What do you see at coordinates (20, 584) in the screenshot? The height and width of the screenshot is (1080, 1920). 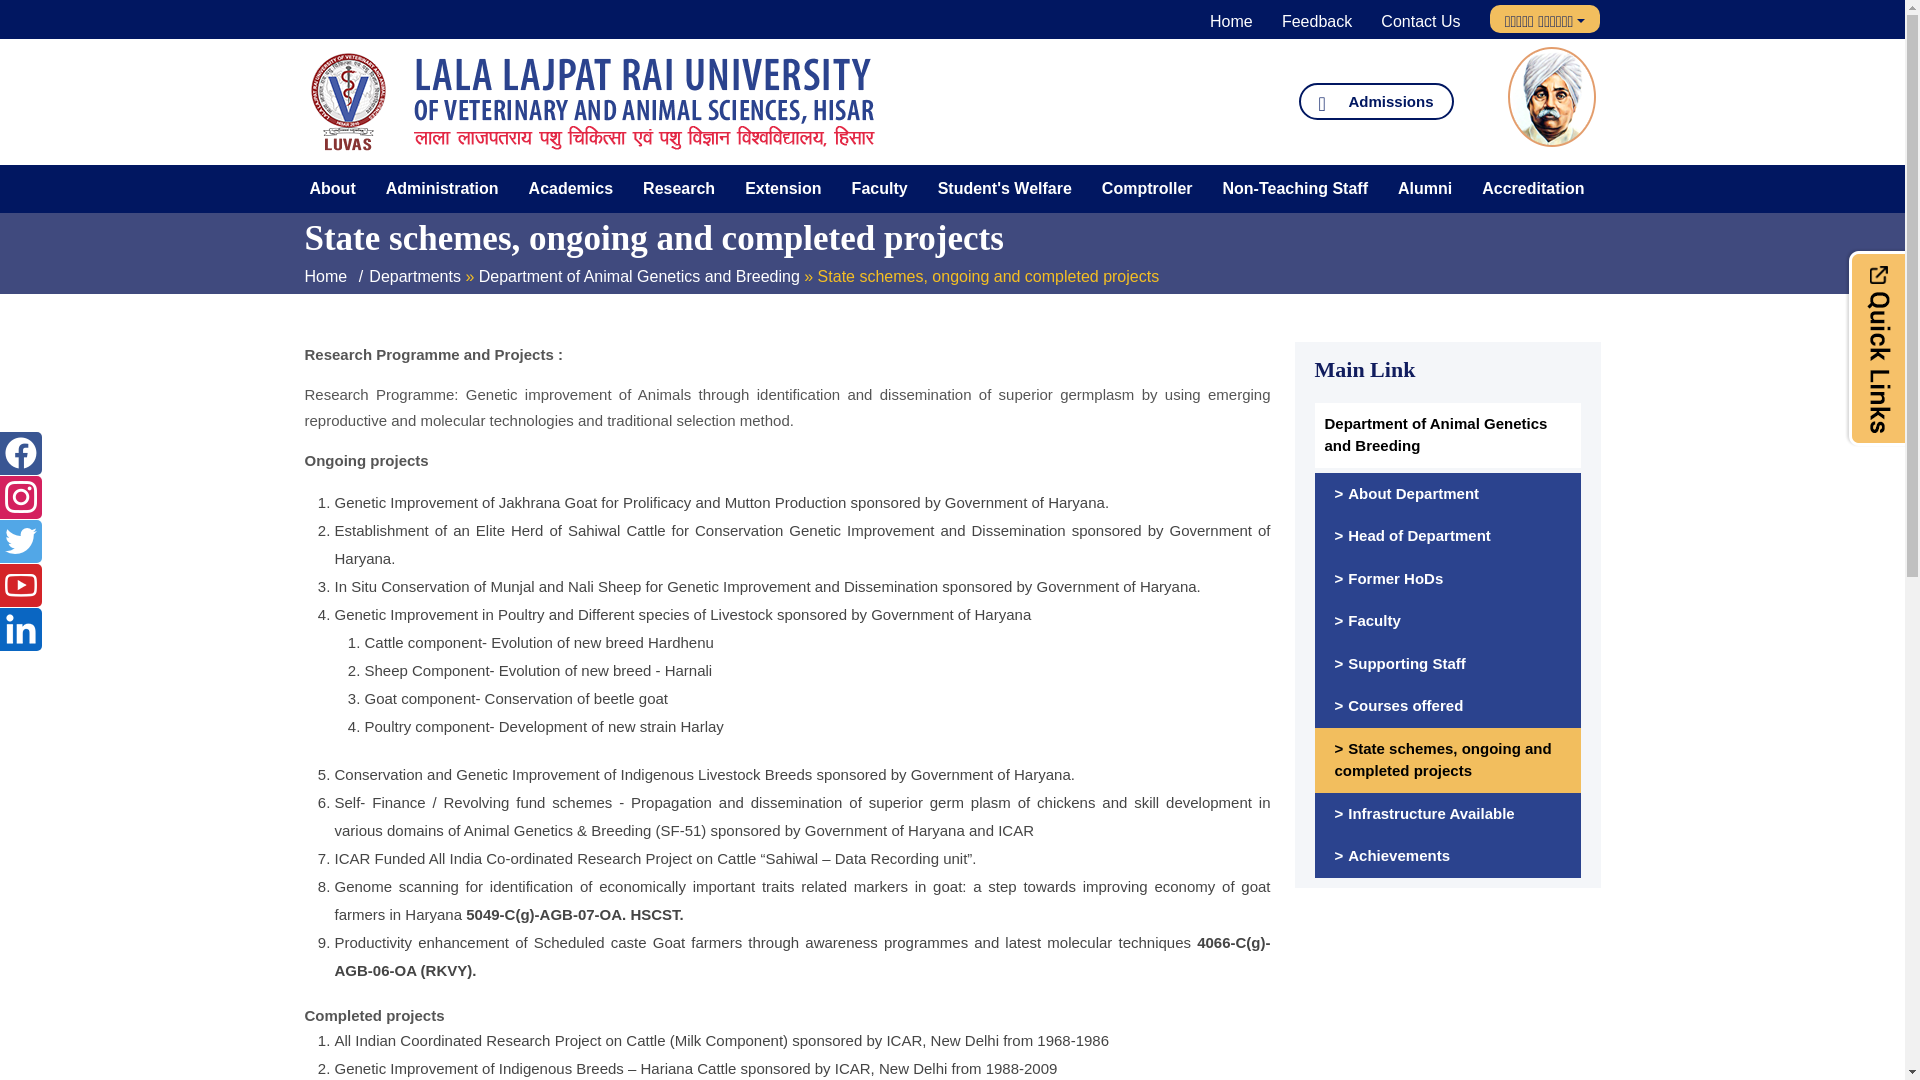 I see `LUVAS YouTube` at bounding box center [20, 584].